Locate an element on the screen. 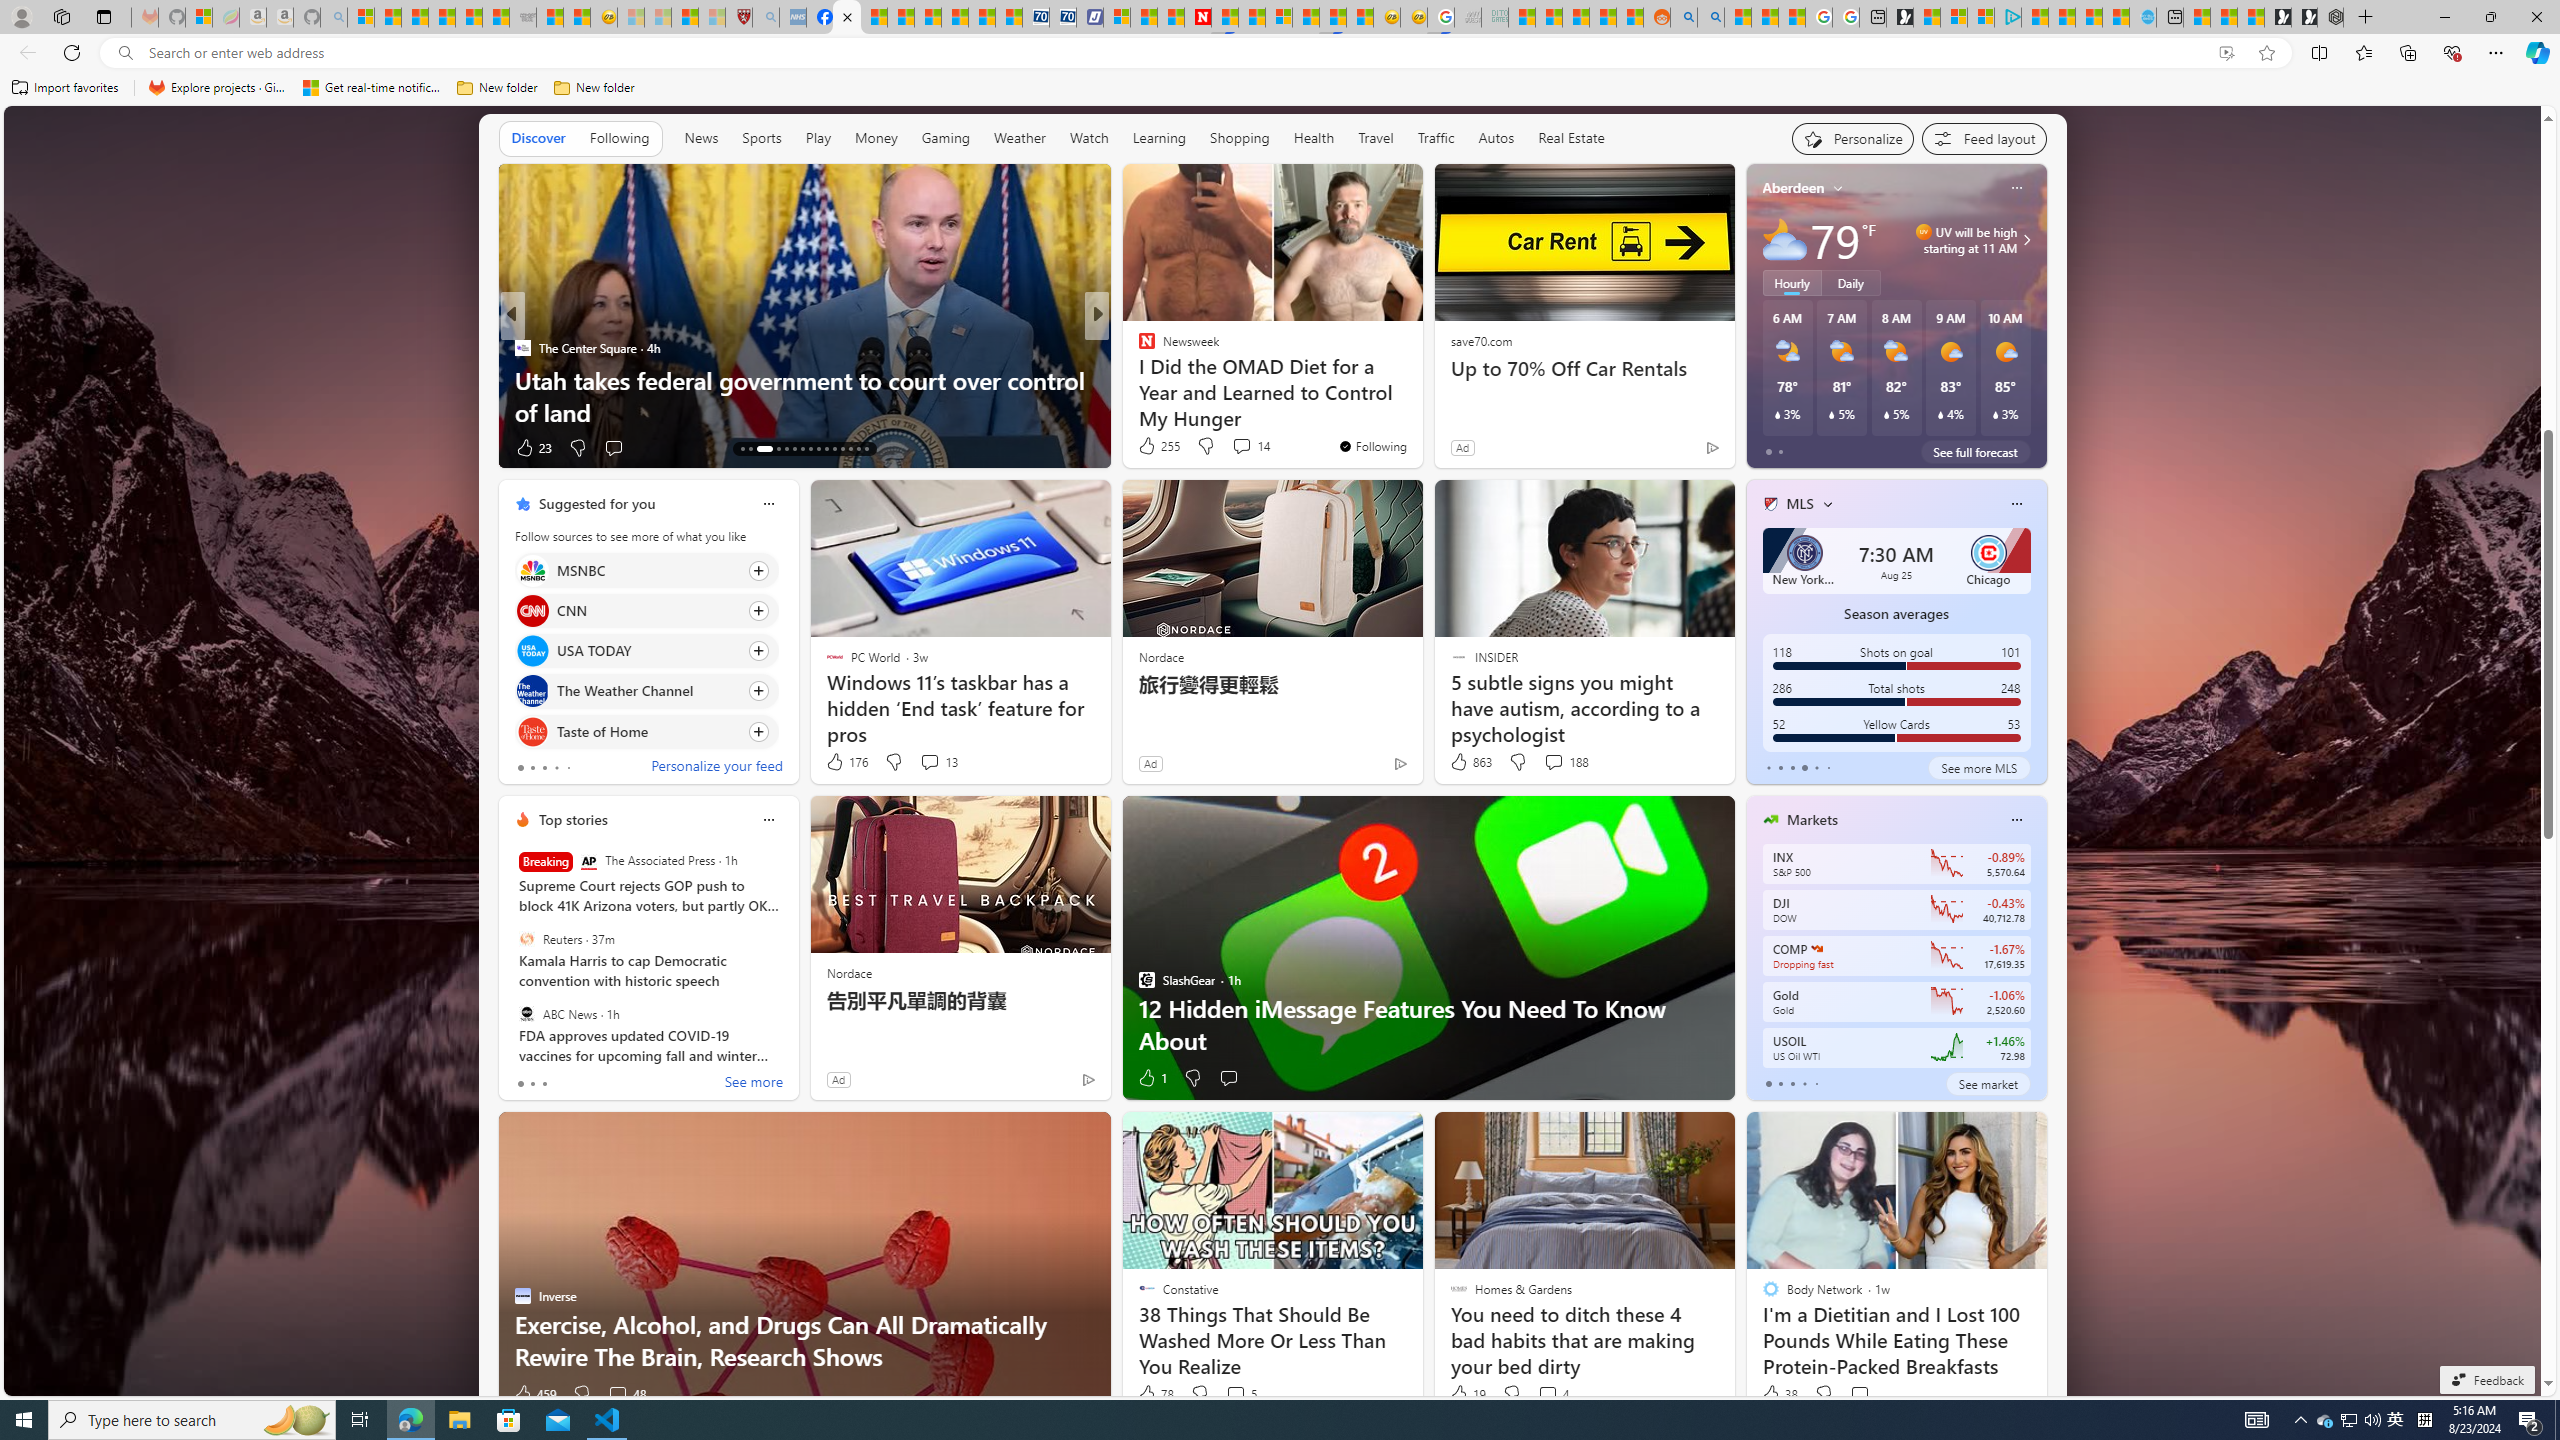  AutomationID: tab-67 is located at coordinates (750, 449).